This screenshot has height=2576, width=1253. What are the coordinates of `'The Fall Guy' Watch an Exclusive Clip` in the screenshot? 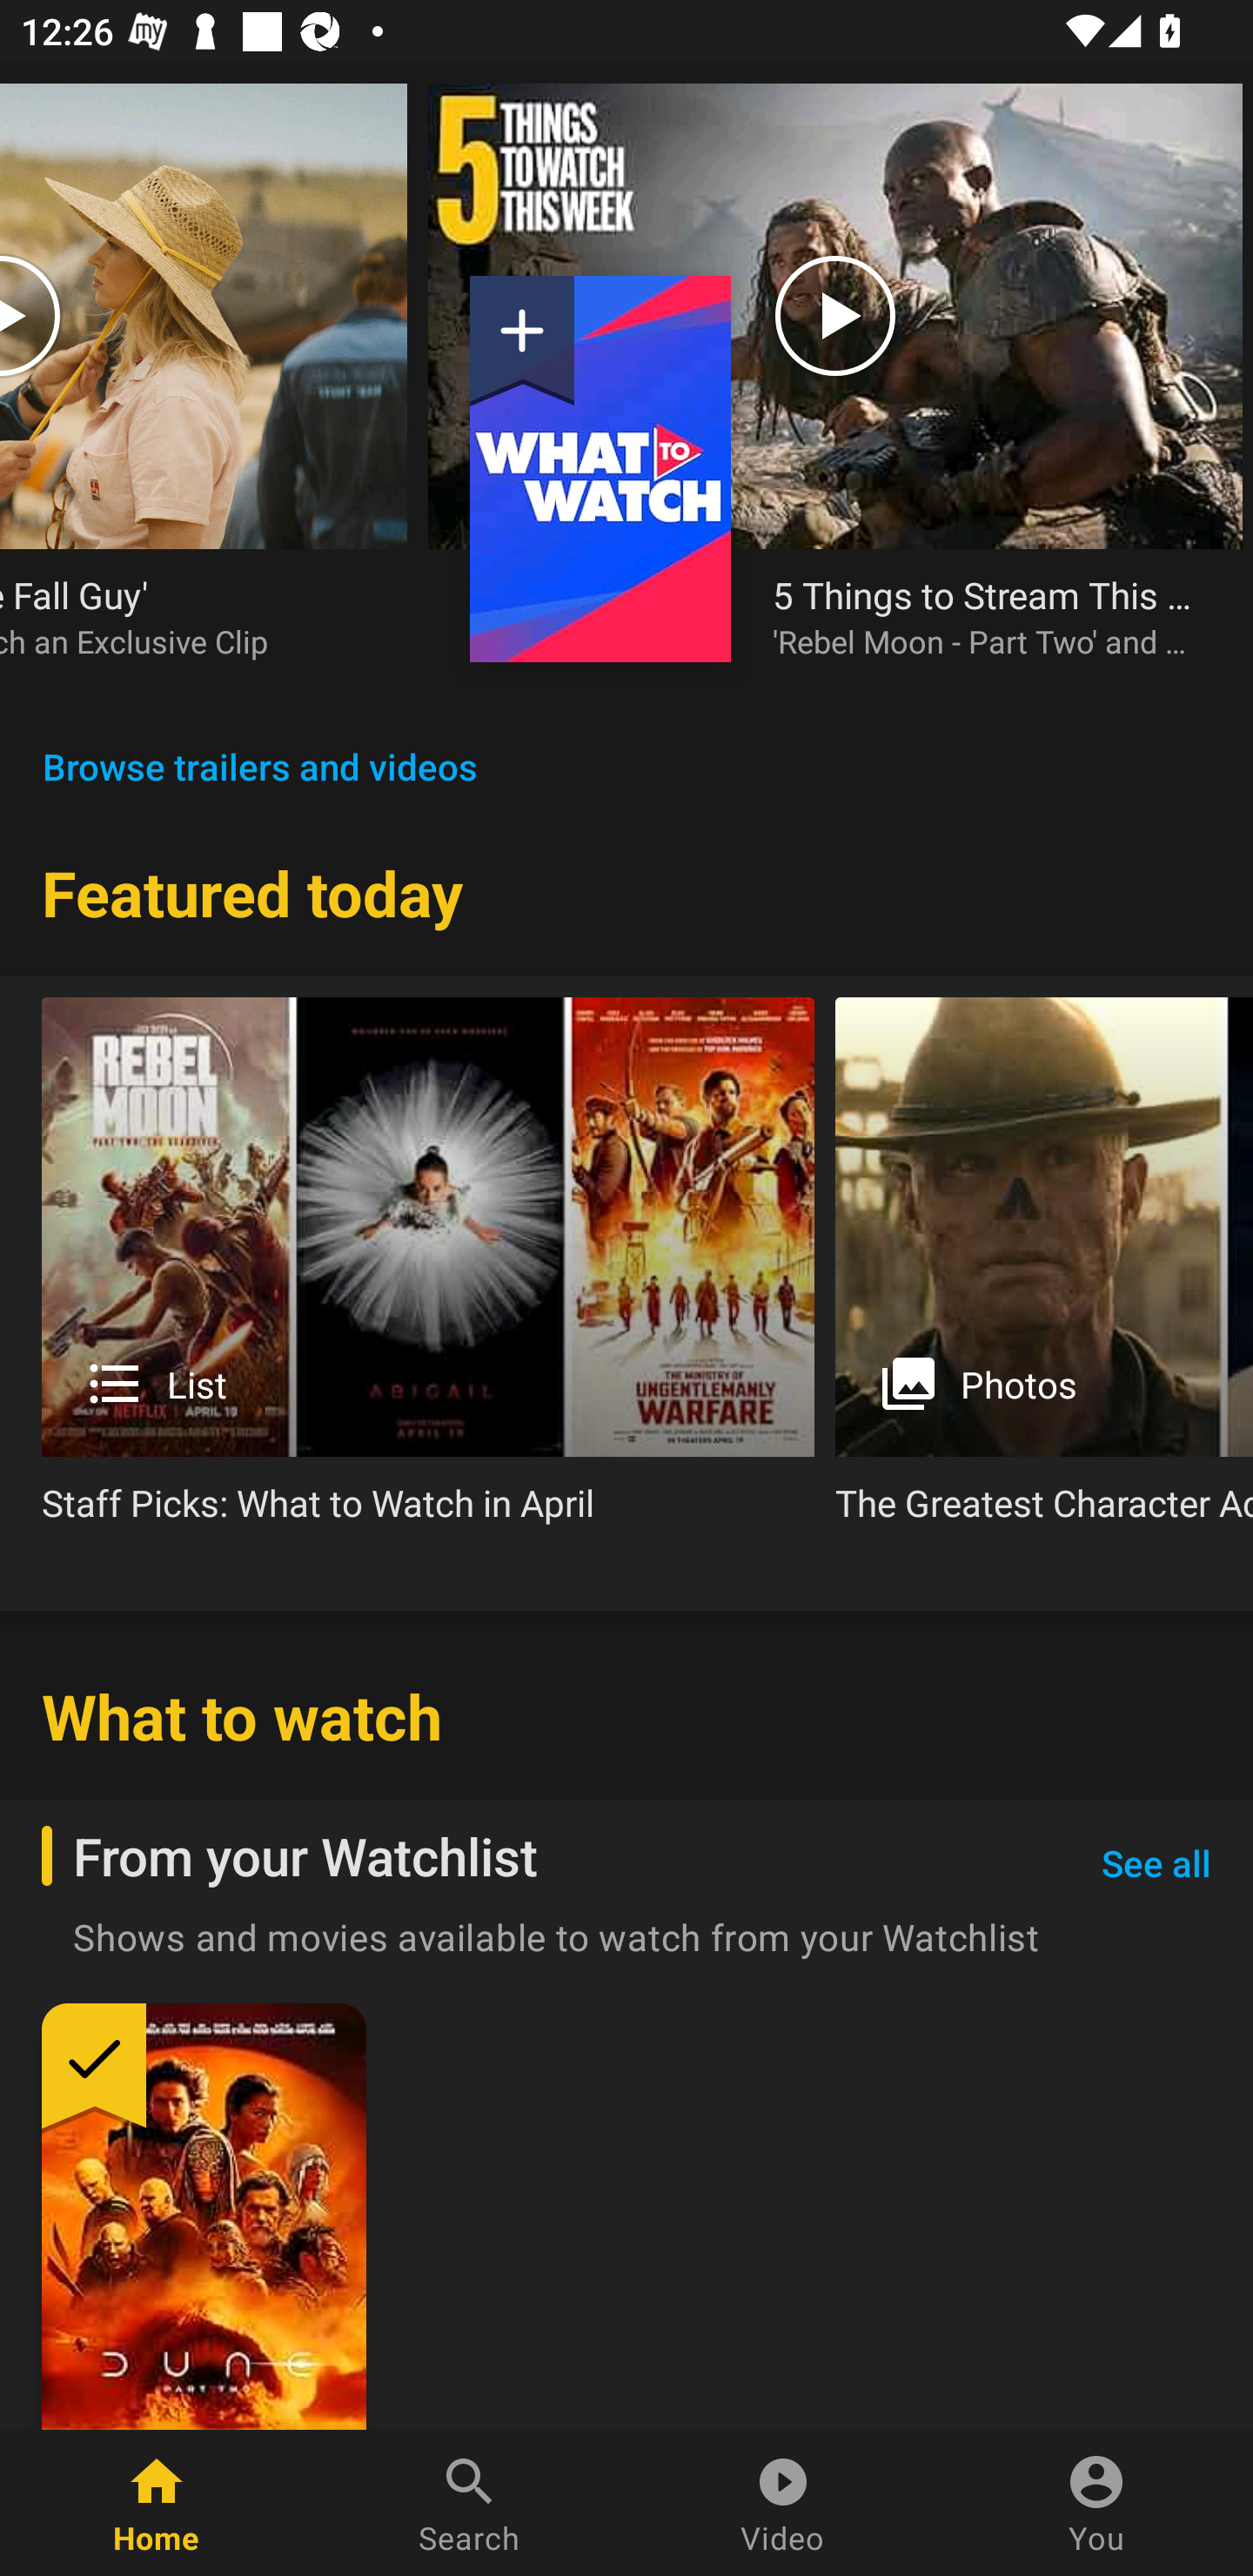 It's located at (183, 615).